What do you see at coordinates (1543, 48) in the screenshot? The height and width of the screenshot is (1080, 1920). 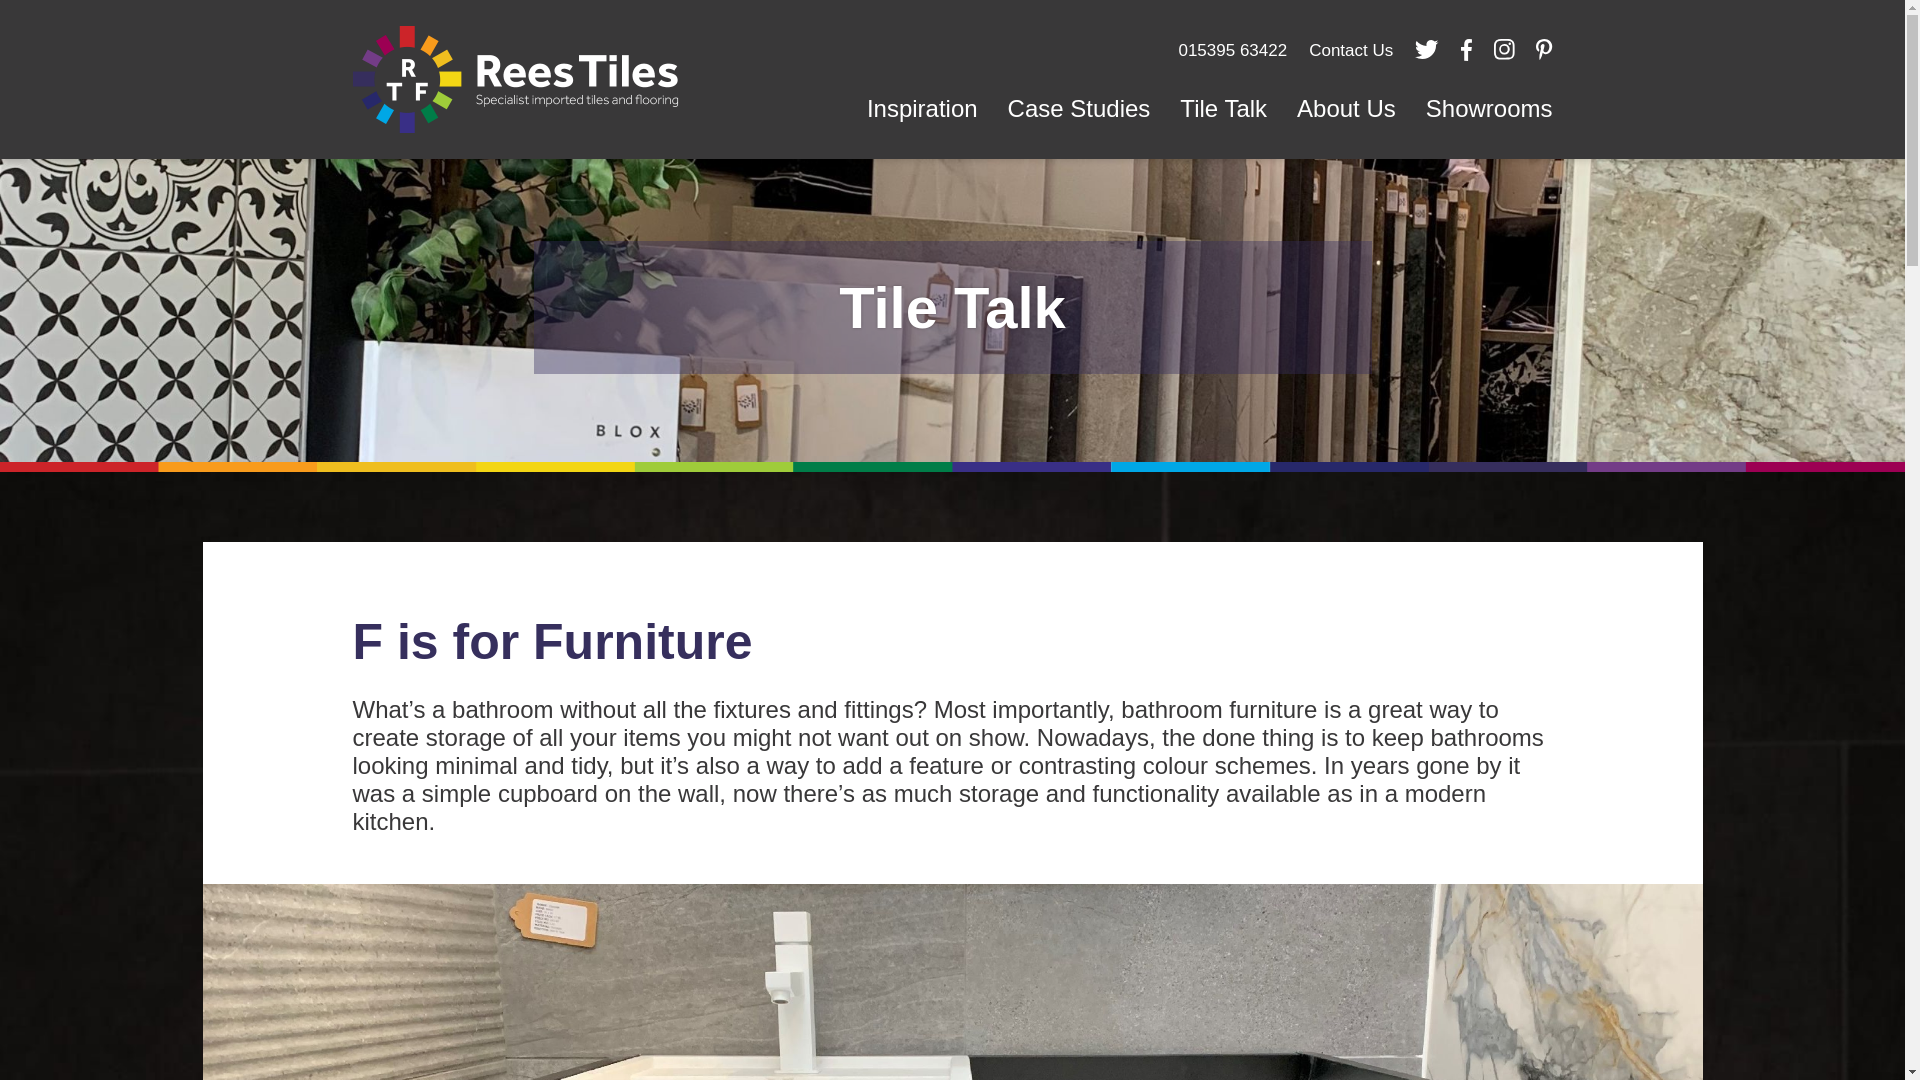 I see `pinterest` at bounding box center [1543, 48].